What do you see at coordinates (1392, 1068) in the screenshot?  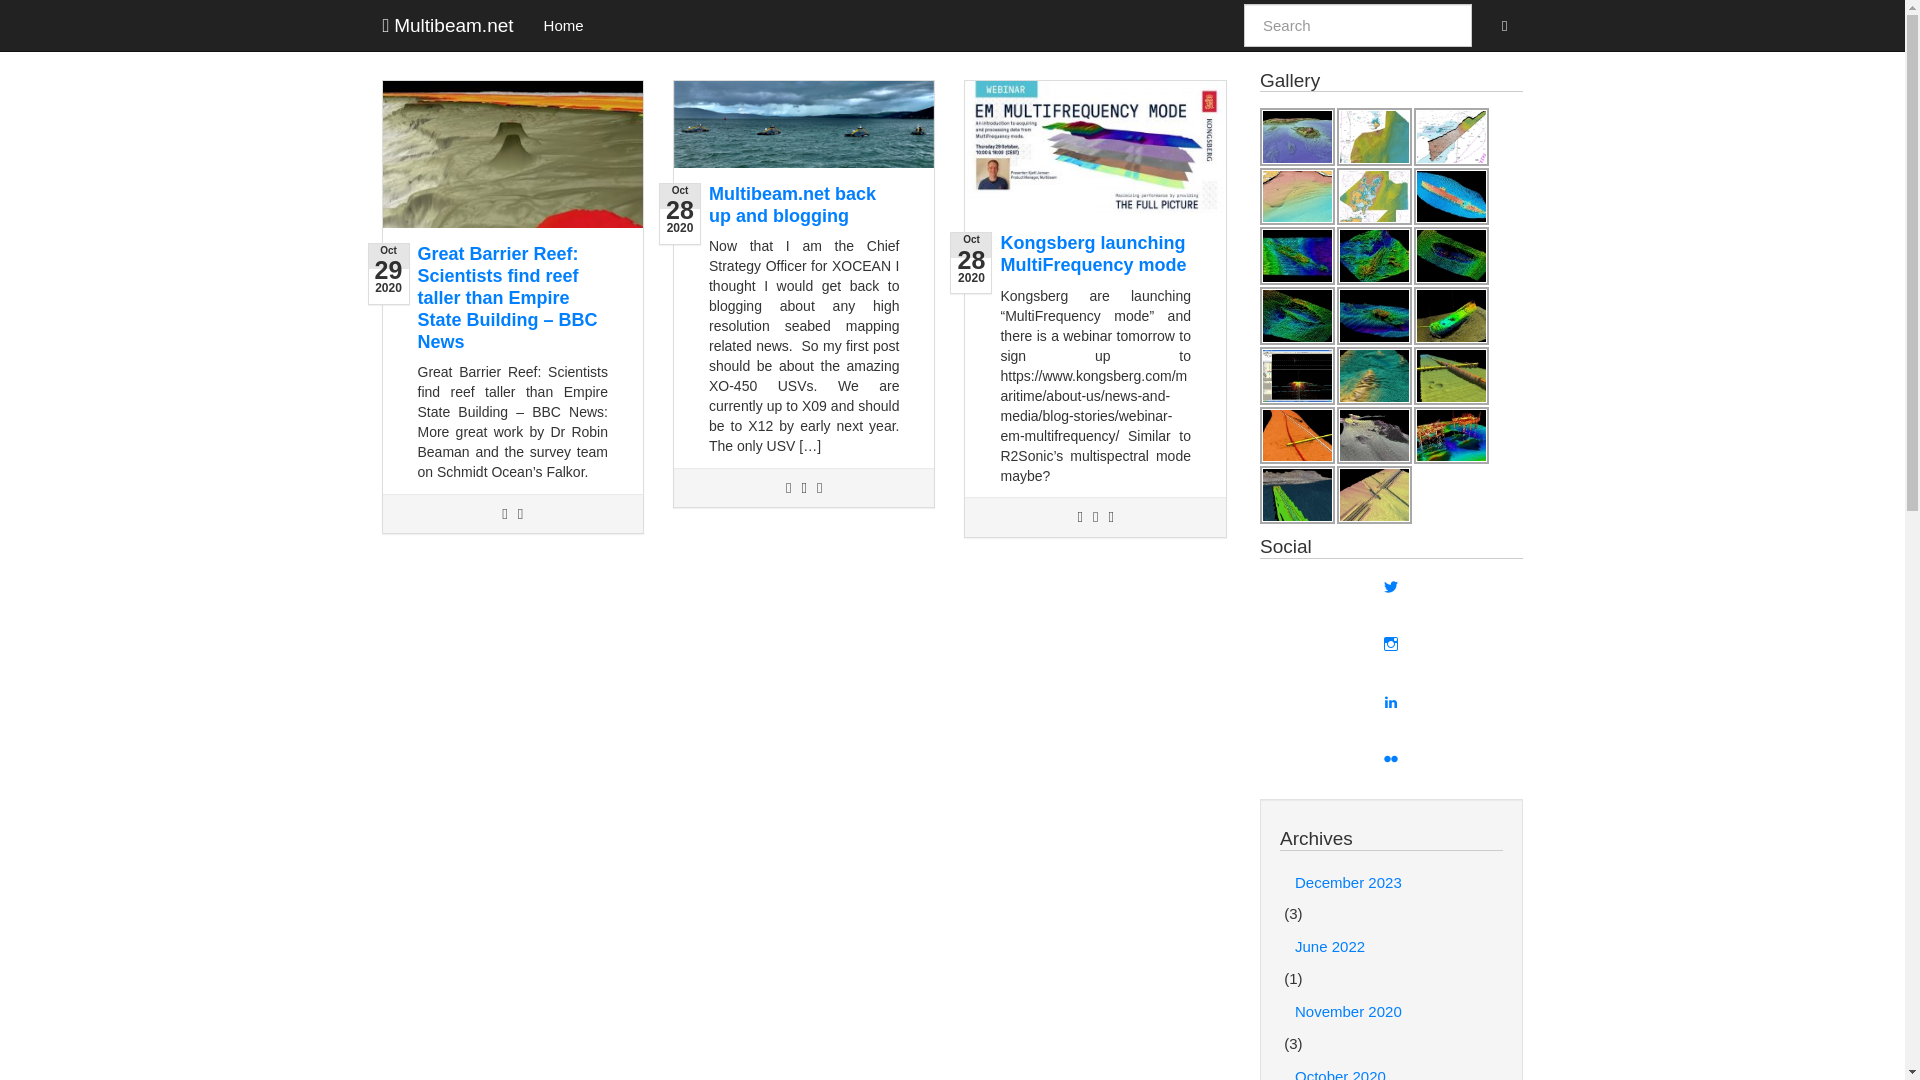 I see `October 2020` at bounding box center [1392, 1068].